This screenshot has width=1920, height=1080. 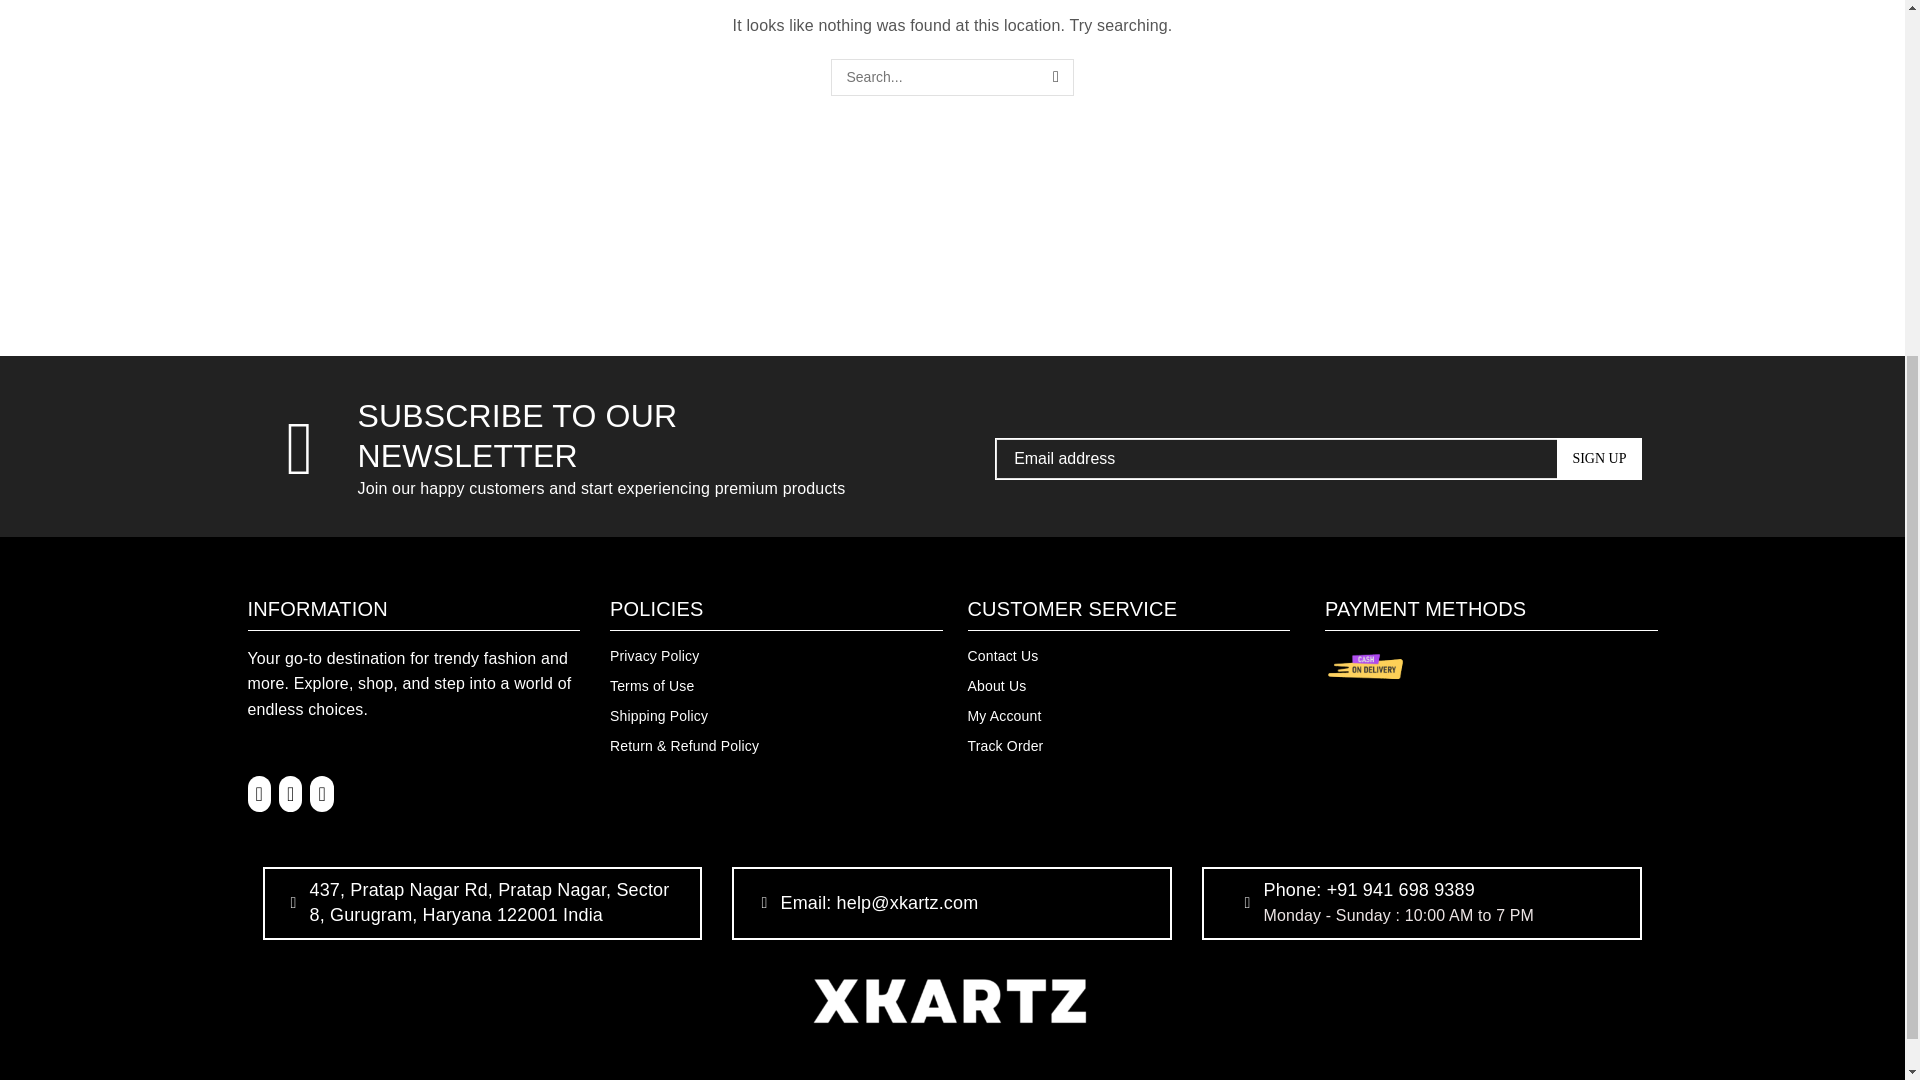 What do you see at coordinates (1128, 746) in the screenshot?
I see `Track Order` at bounding box center [1128, 746].